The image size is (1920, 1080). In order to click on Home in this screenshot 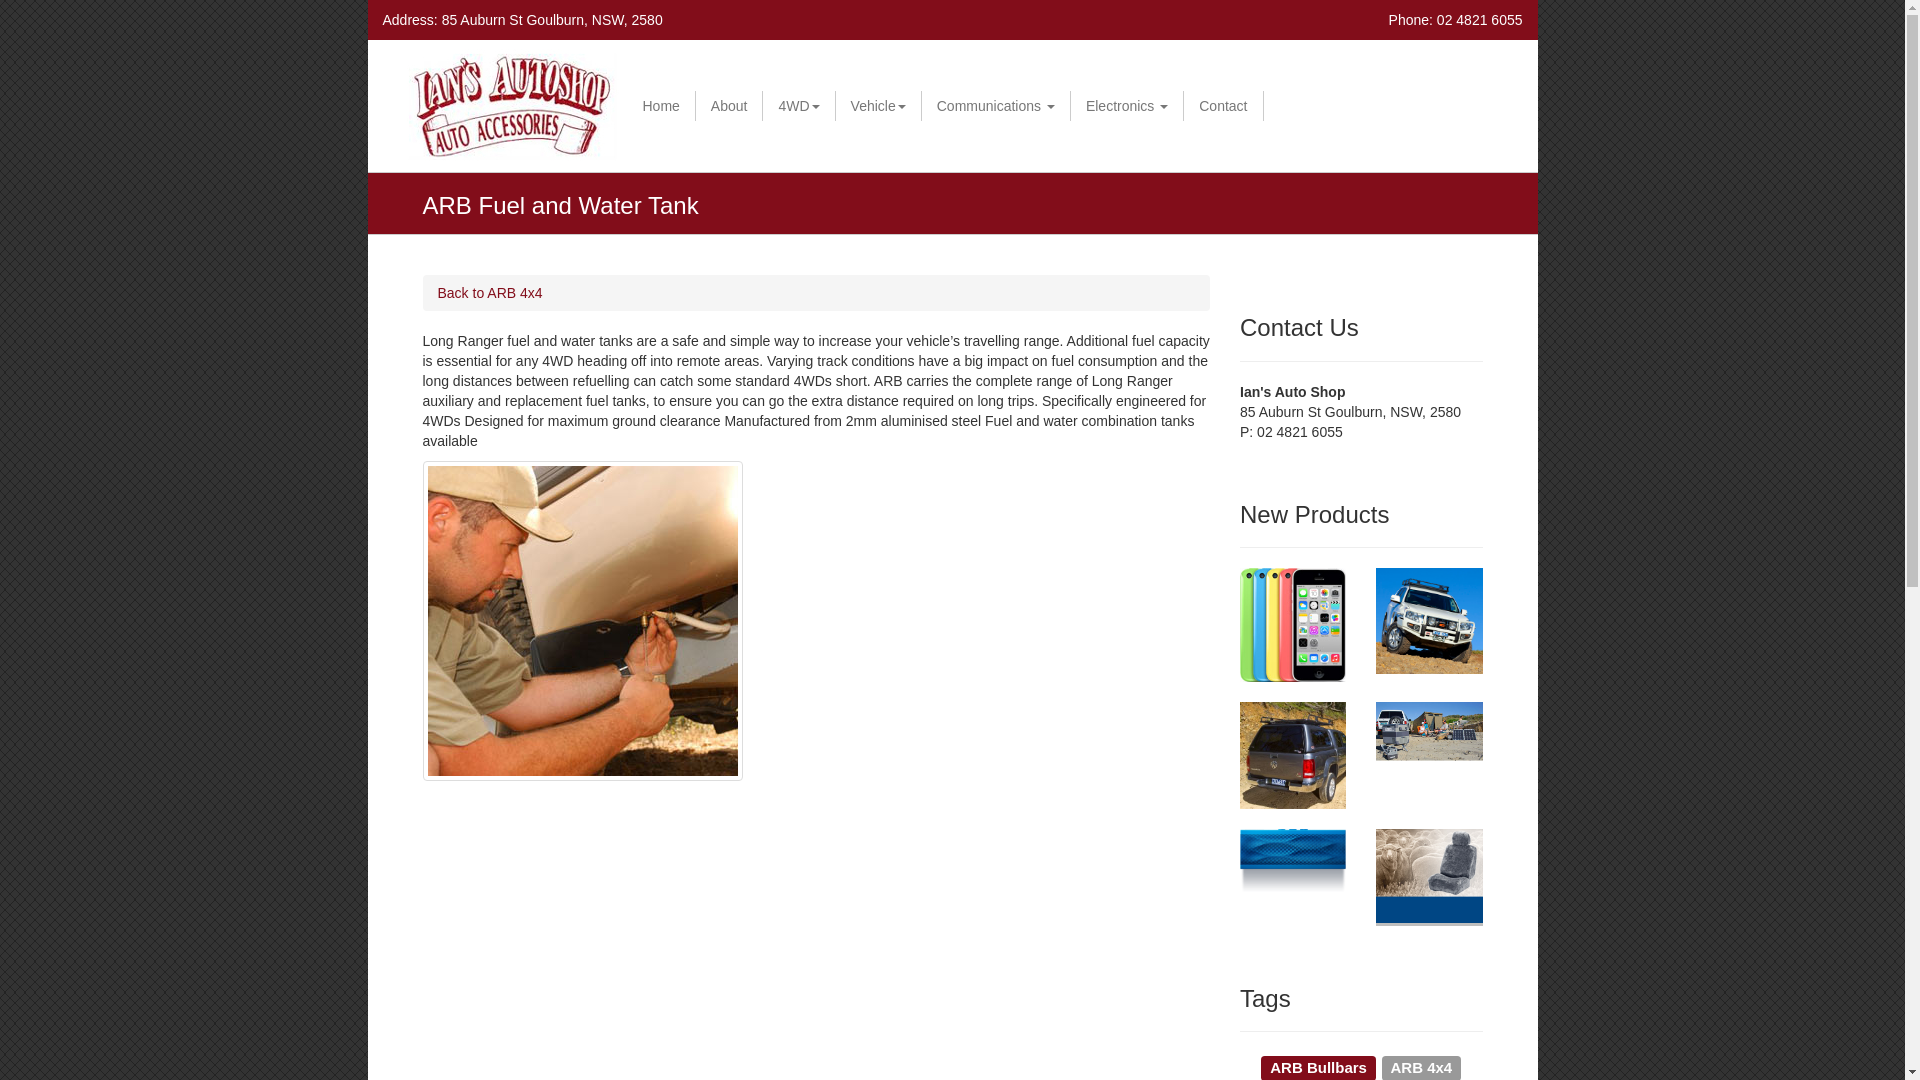, I will do `click(662, 106)`.